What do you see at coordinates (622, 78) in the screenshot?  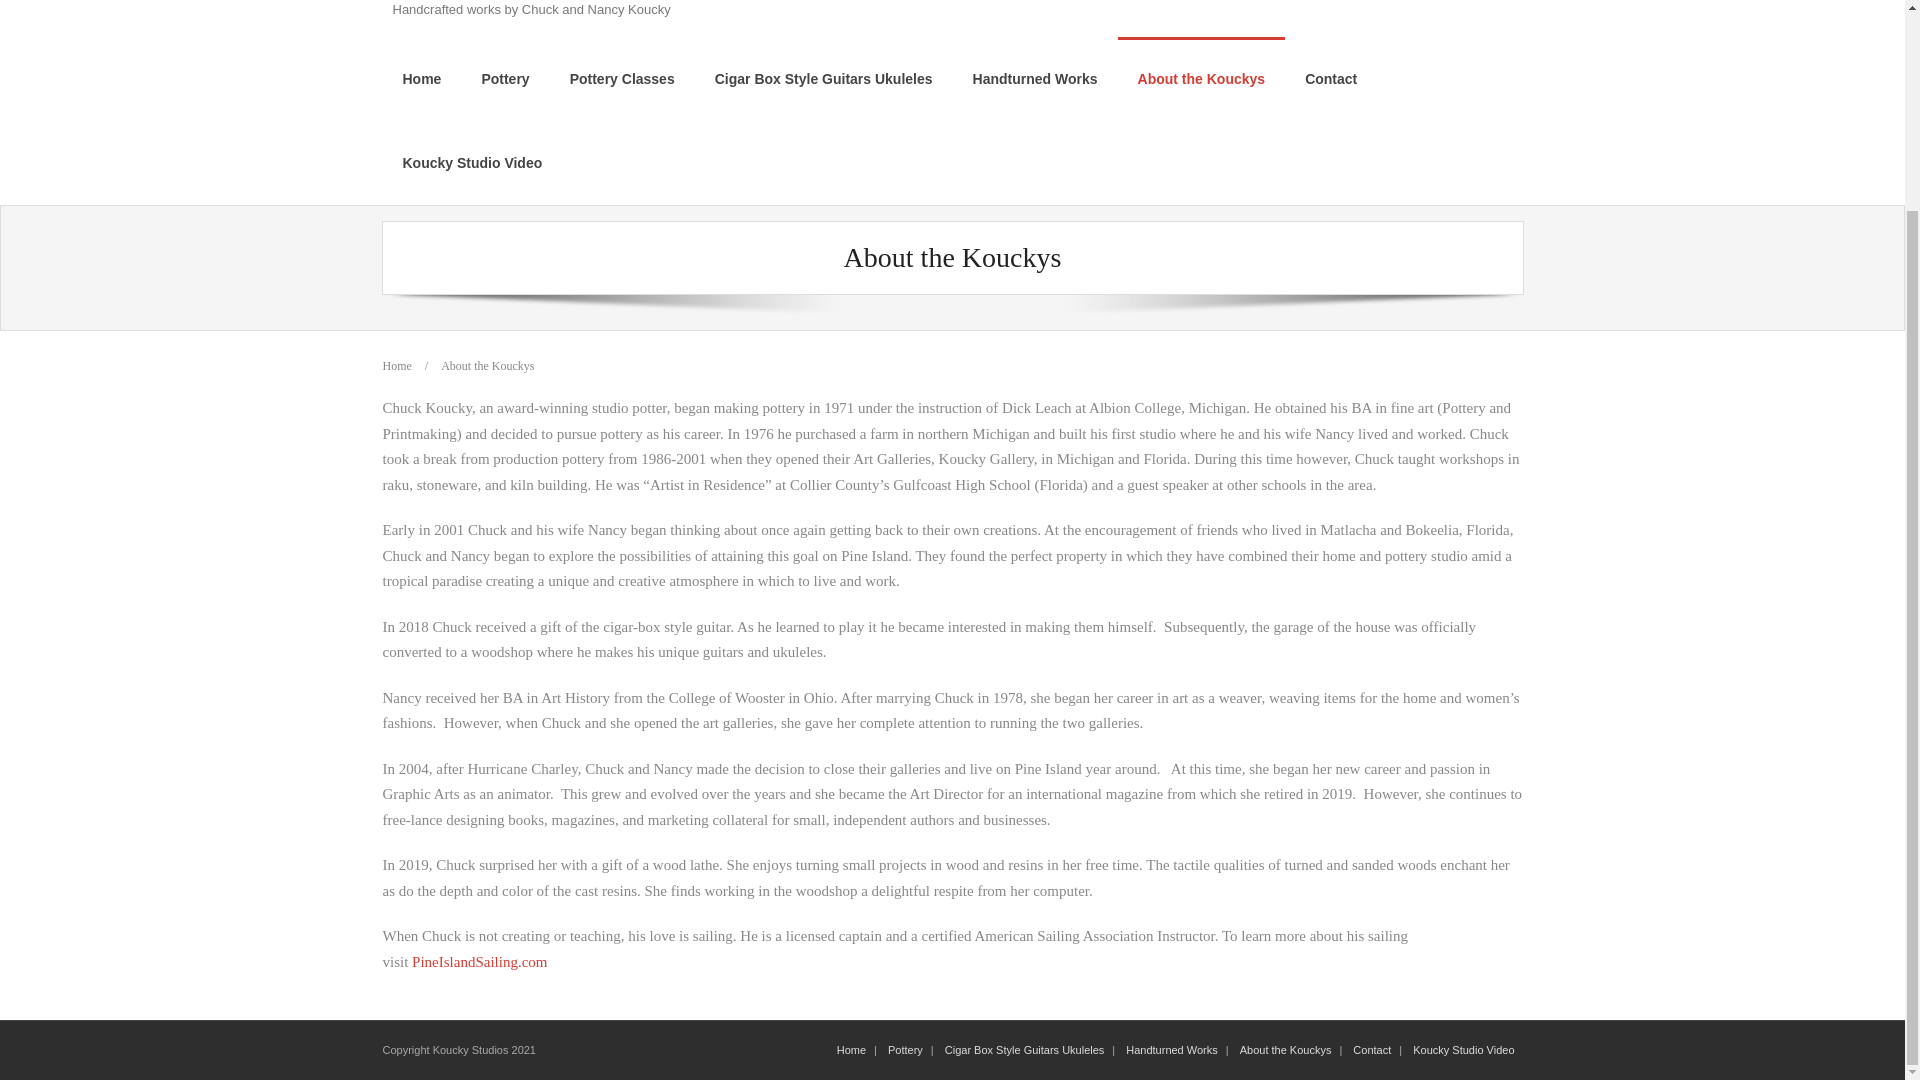 I see `Pottery Classes` at bounding box center [622, 78].